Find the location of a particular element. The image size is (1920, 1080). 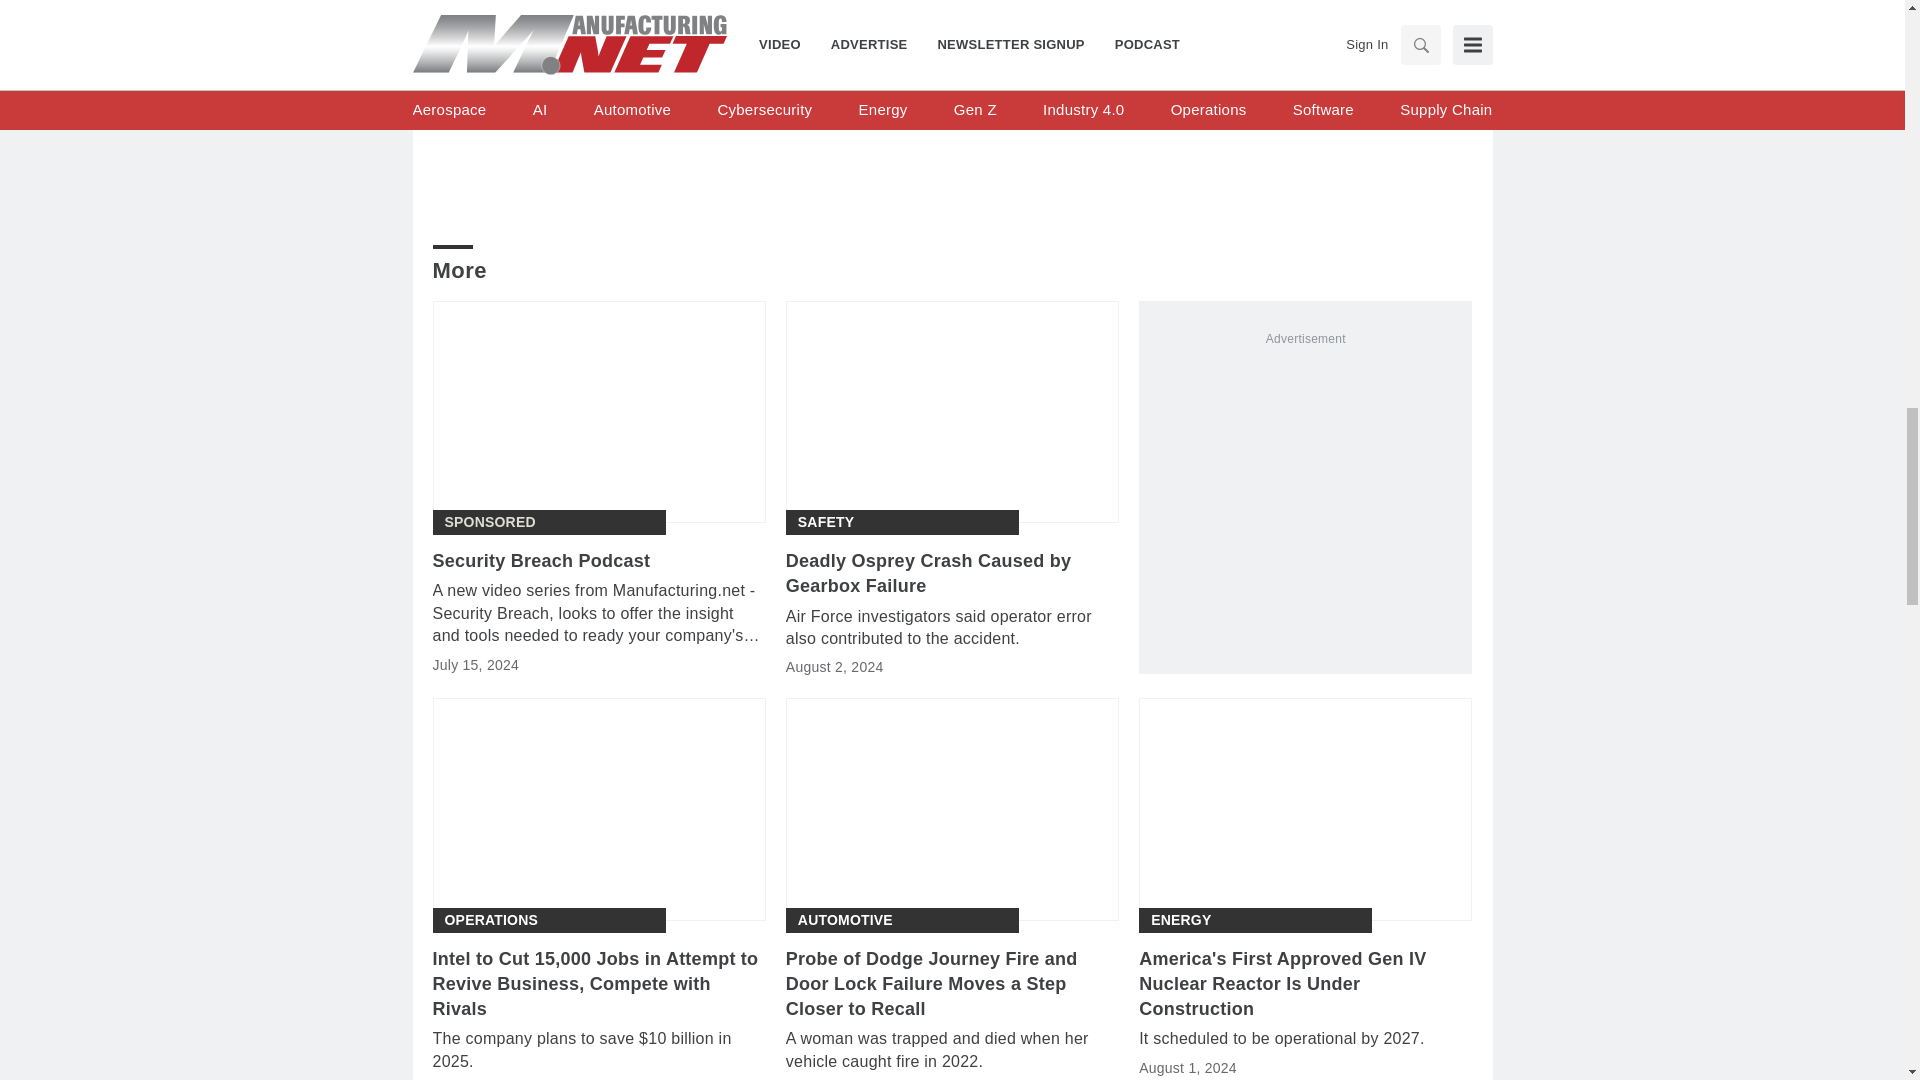

Operations is located at coordinates (490, 920).